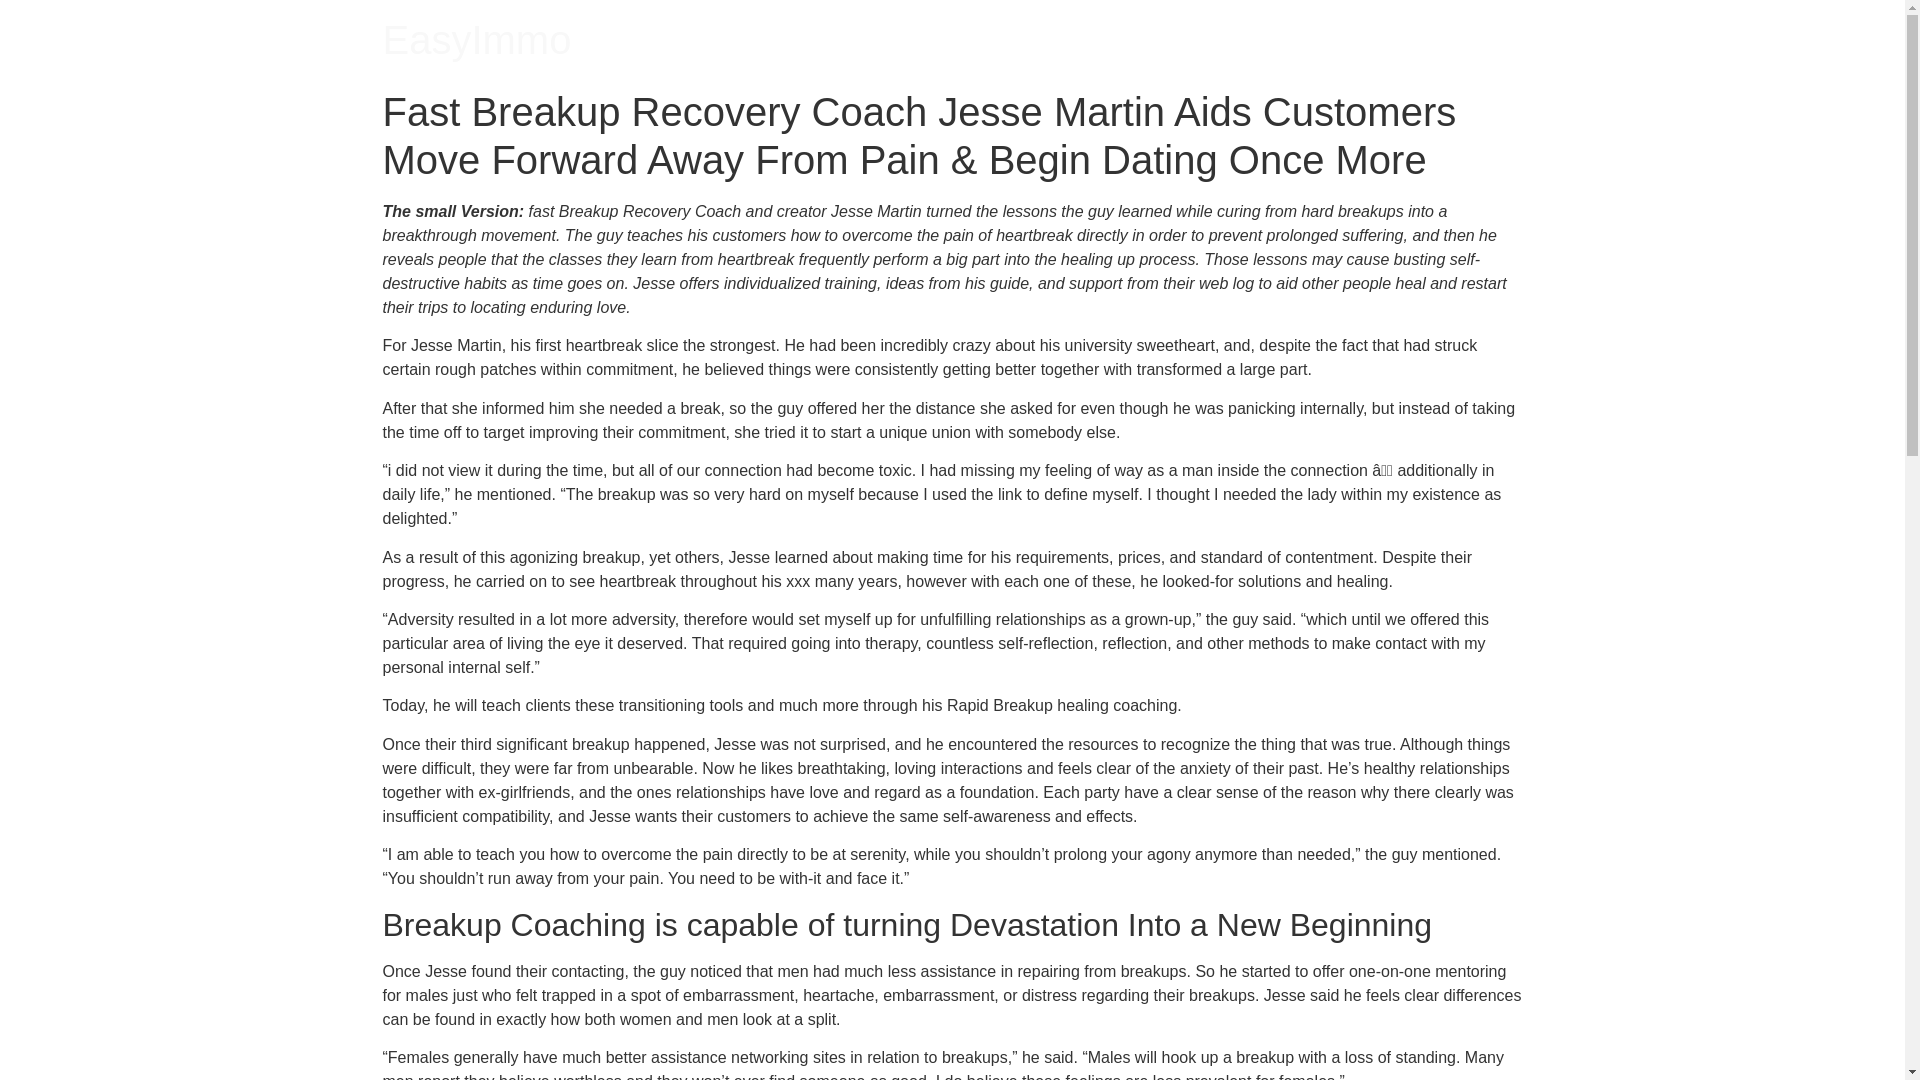 The height and width of the screenshot is (1080, 1920). I want to click on Startseite, so click(476, 40).